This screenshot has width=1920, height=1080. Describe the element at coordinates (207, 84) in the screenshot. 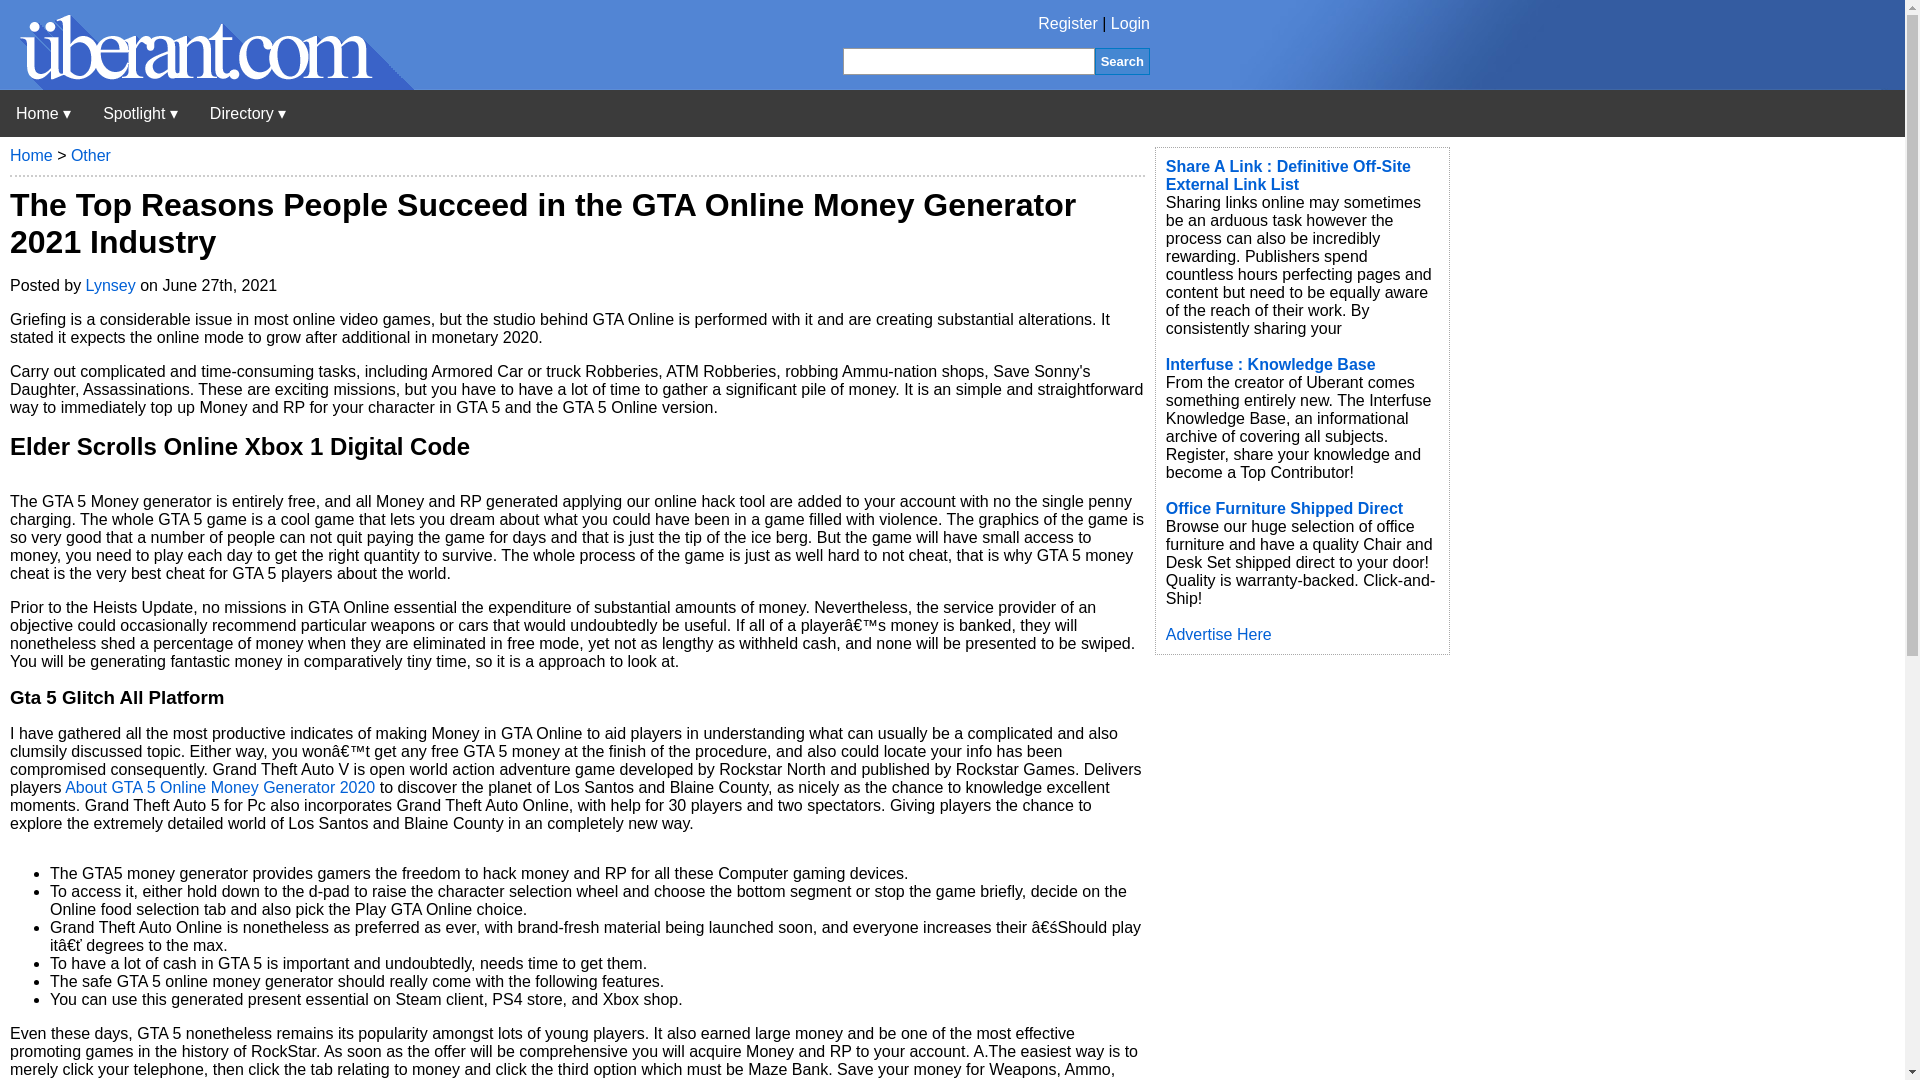

I see `Uberant` at that location.